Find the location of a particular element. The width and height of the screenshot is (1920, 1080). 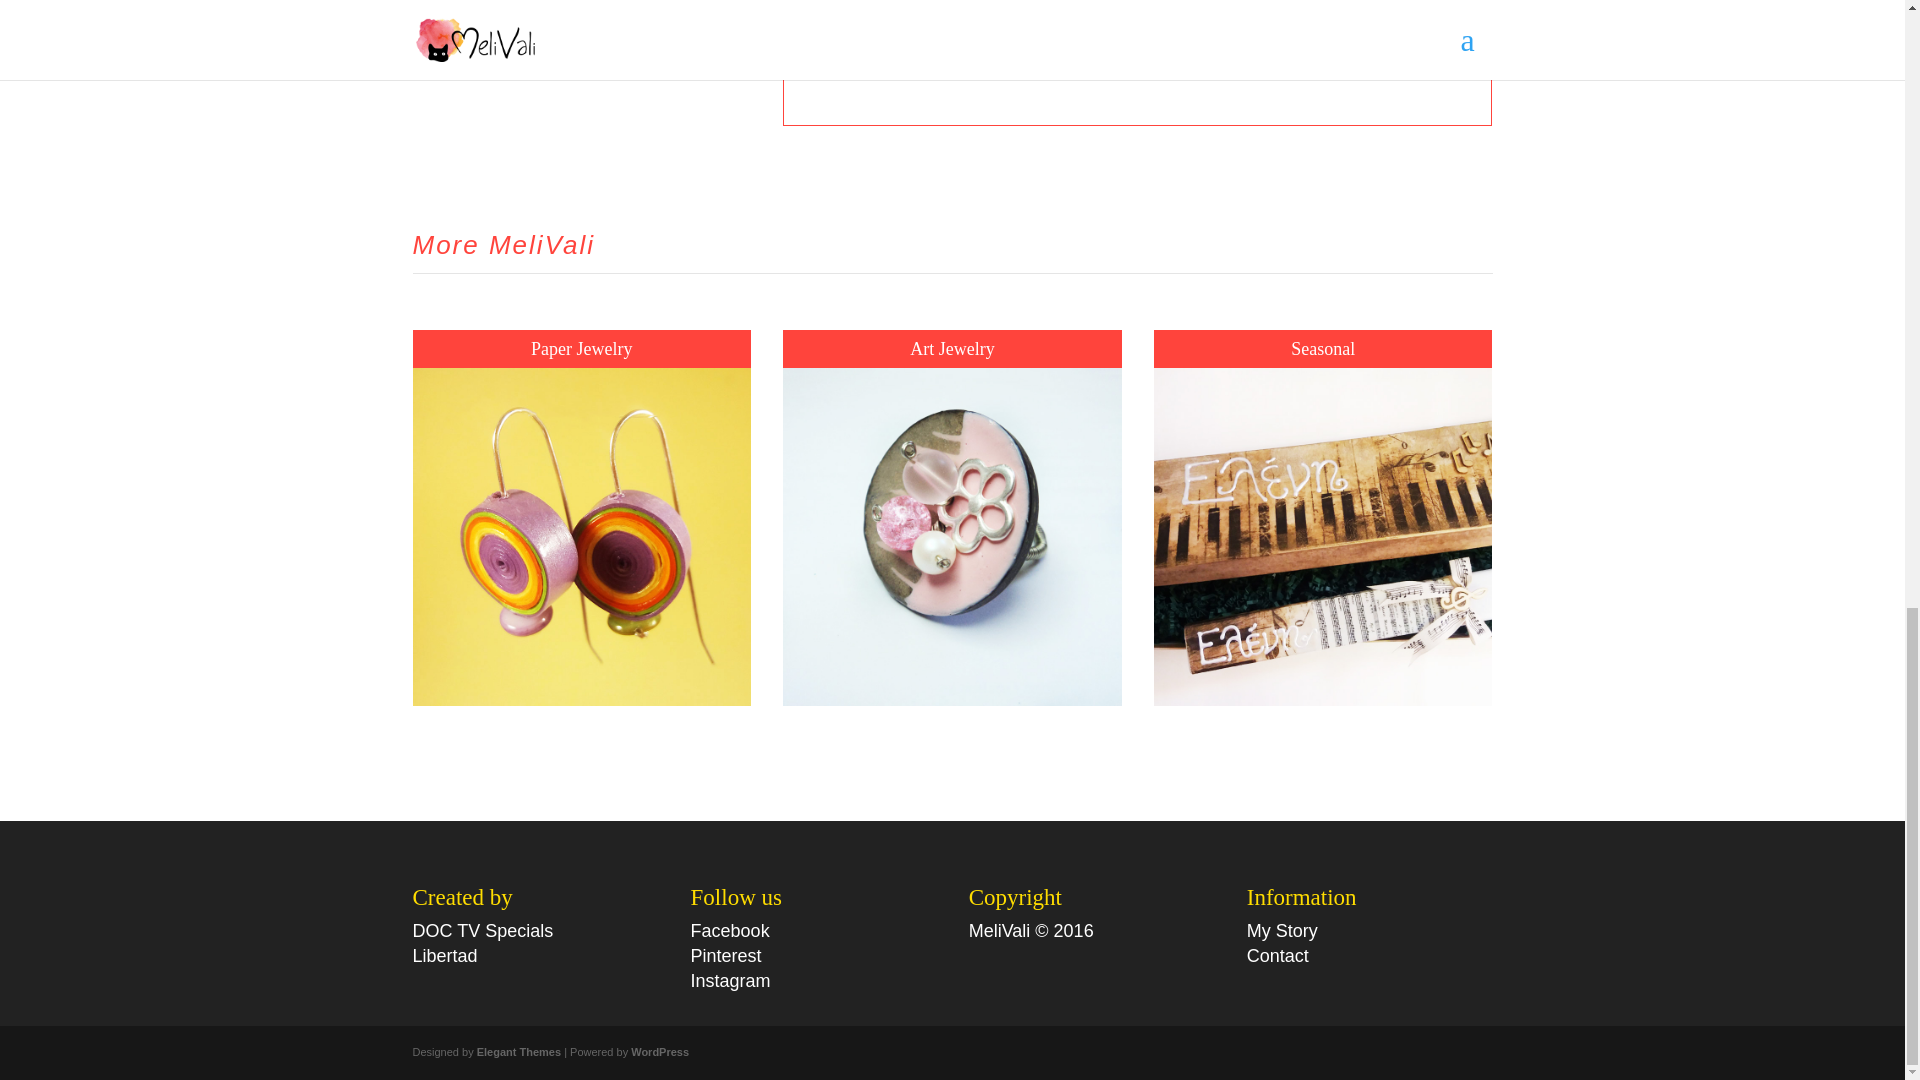

Instagram is located at coordinates (731, 980).